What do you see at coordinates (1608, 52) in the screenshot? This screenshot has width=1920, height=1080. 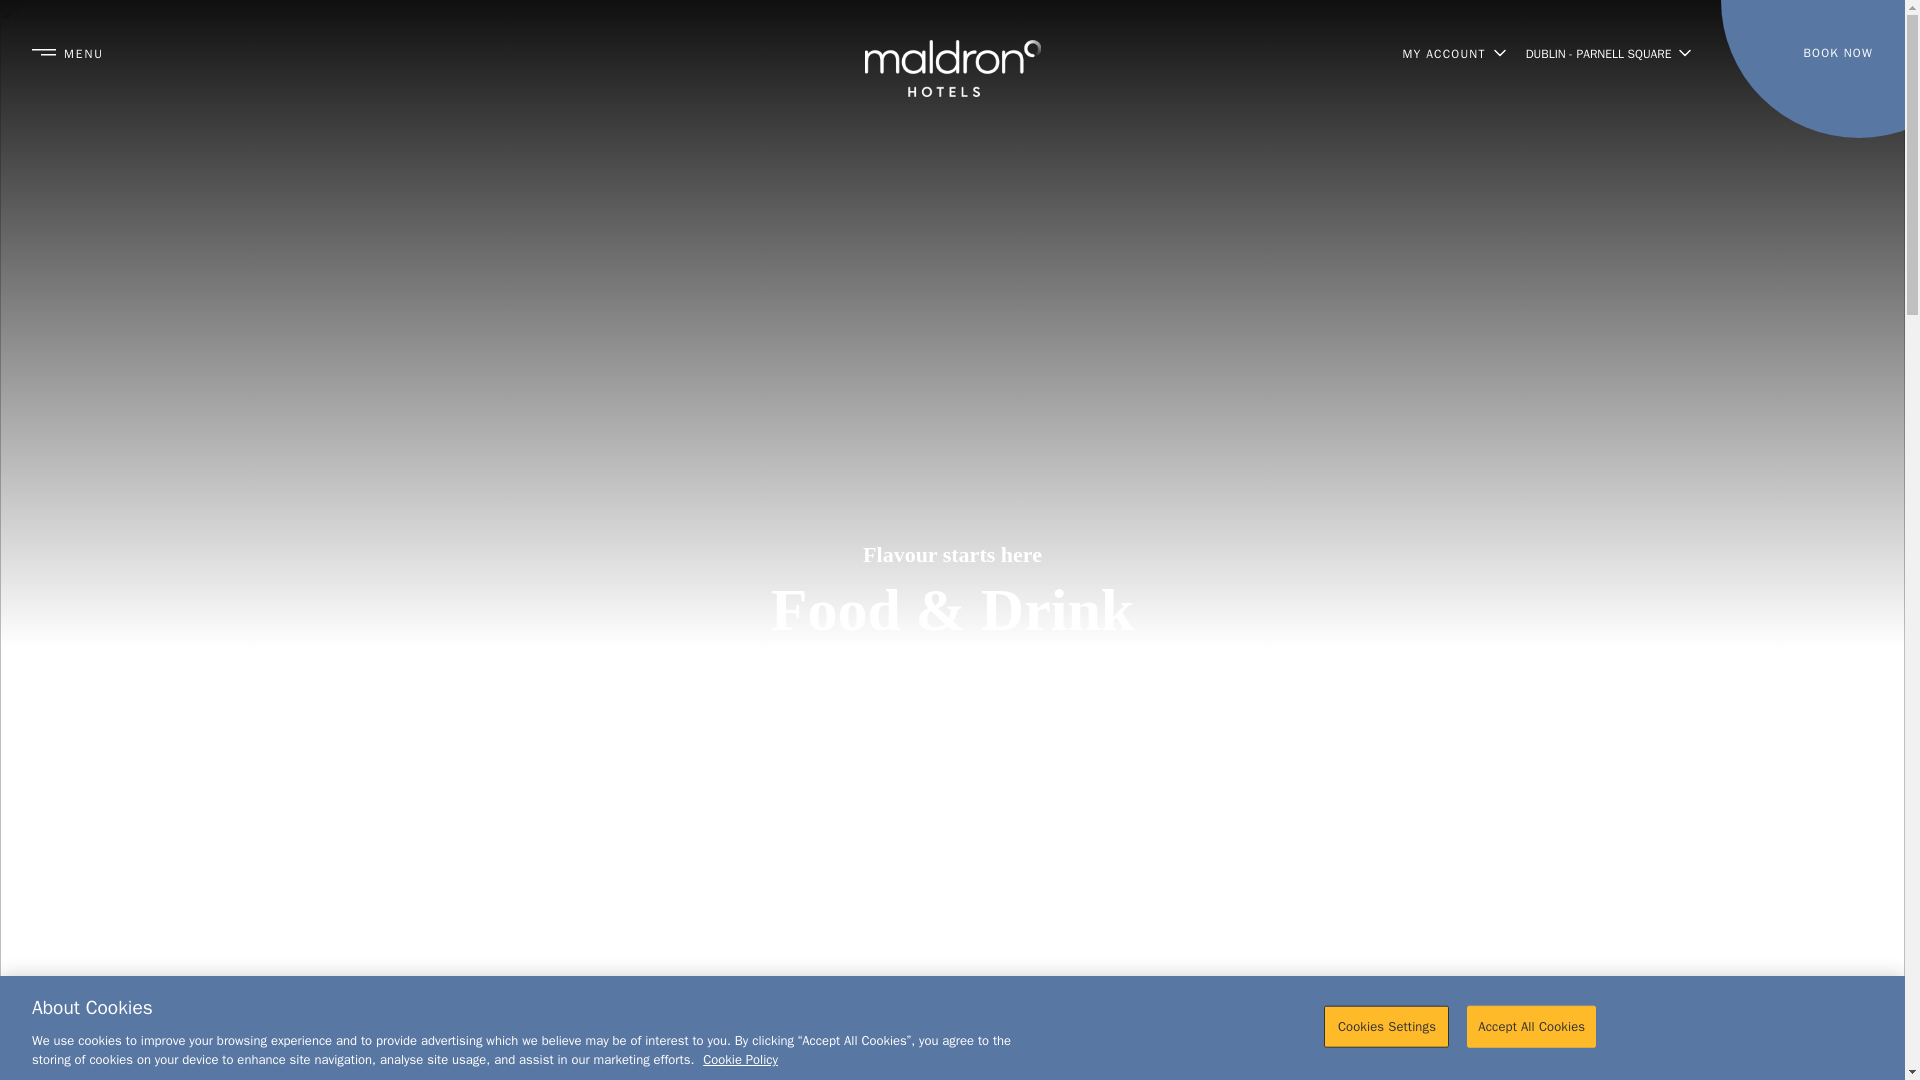 I see `DUBLIN - PARNELL SQUARE` at bounding box center [1608, 52].